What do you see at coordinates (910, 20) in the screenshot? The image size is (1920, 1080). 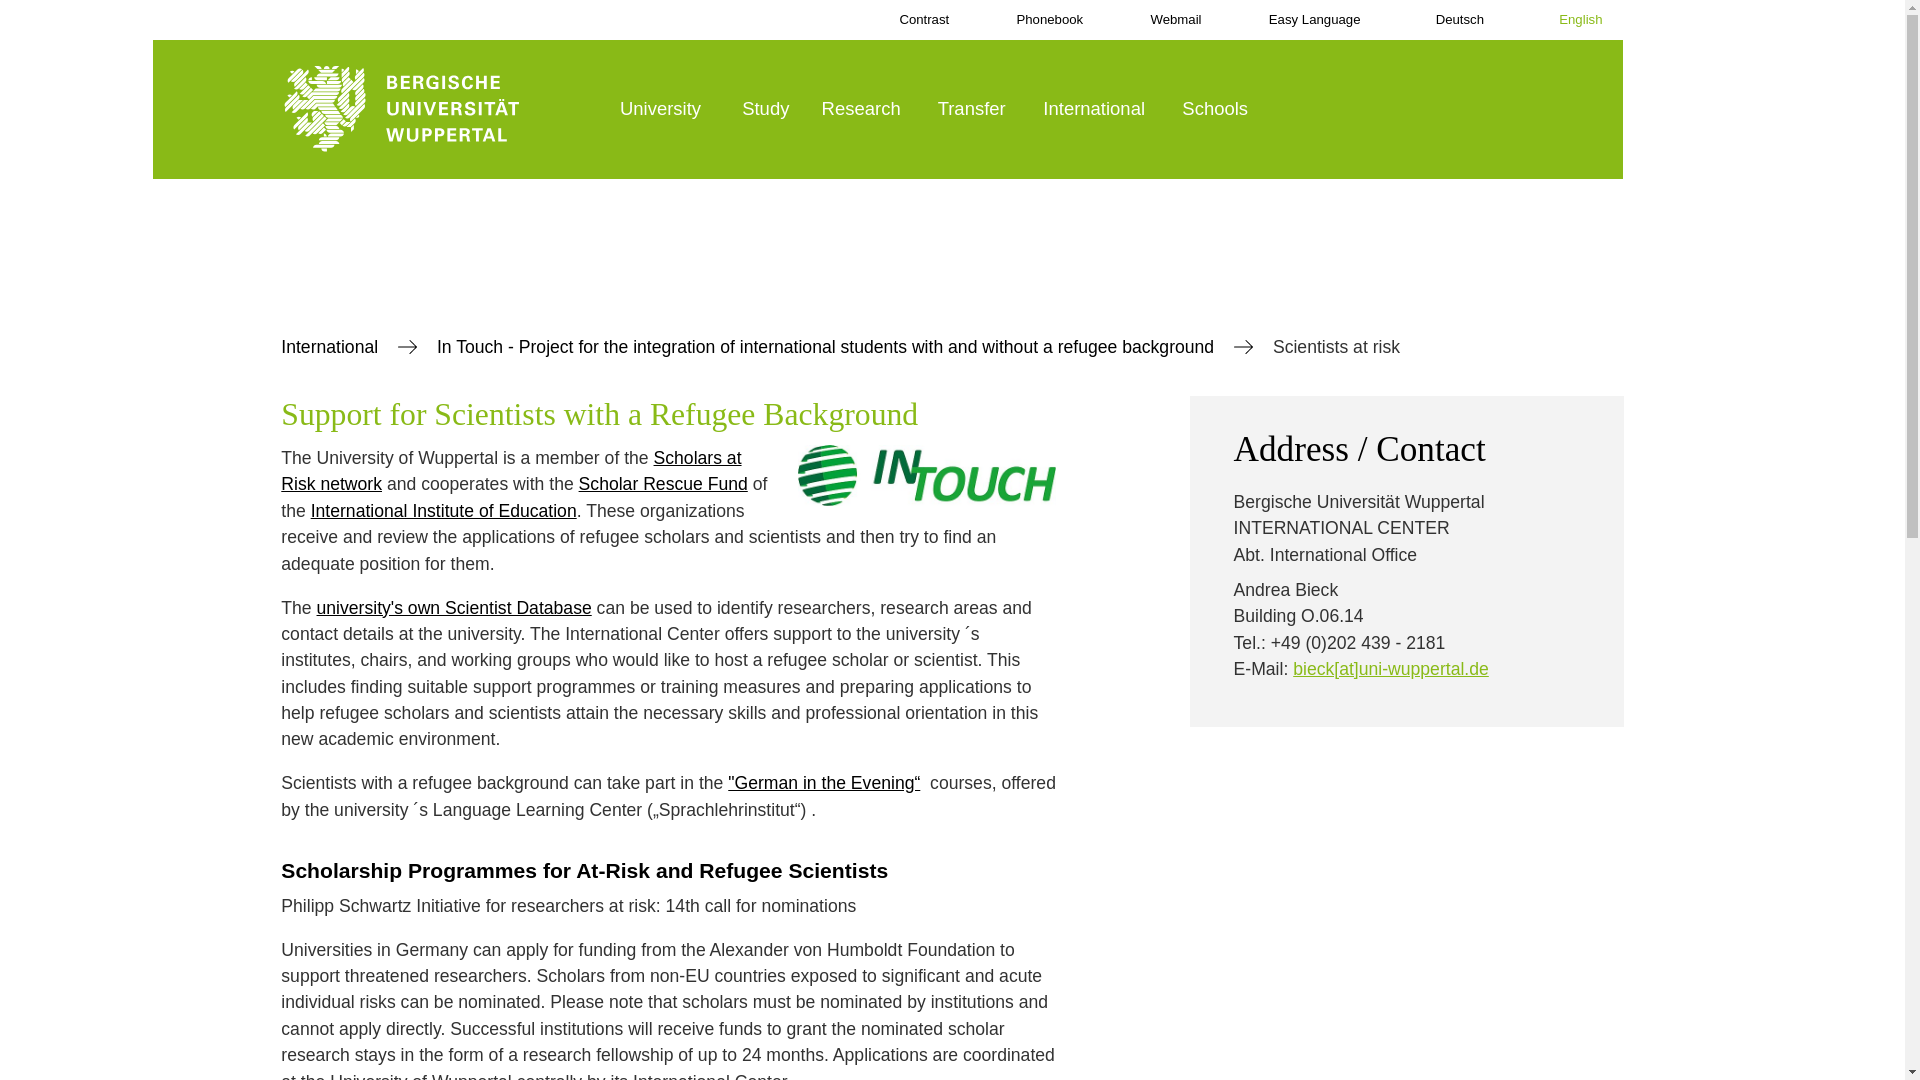 I see `Contrast` at bounding box center [910, 20].